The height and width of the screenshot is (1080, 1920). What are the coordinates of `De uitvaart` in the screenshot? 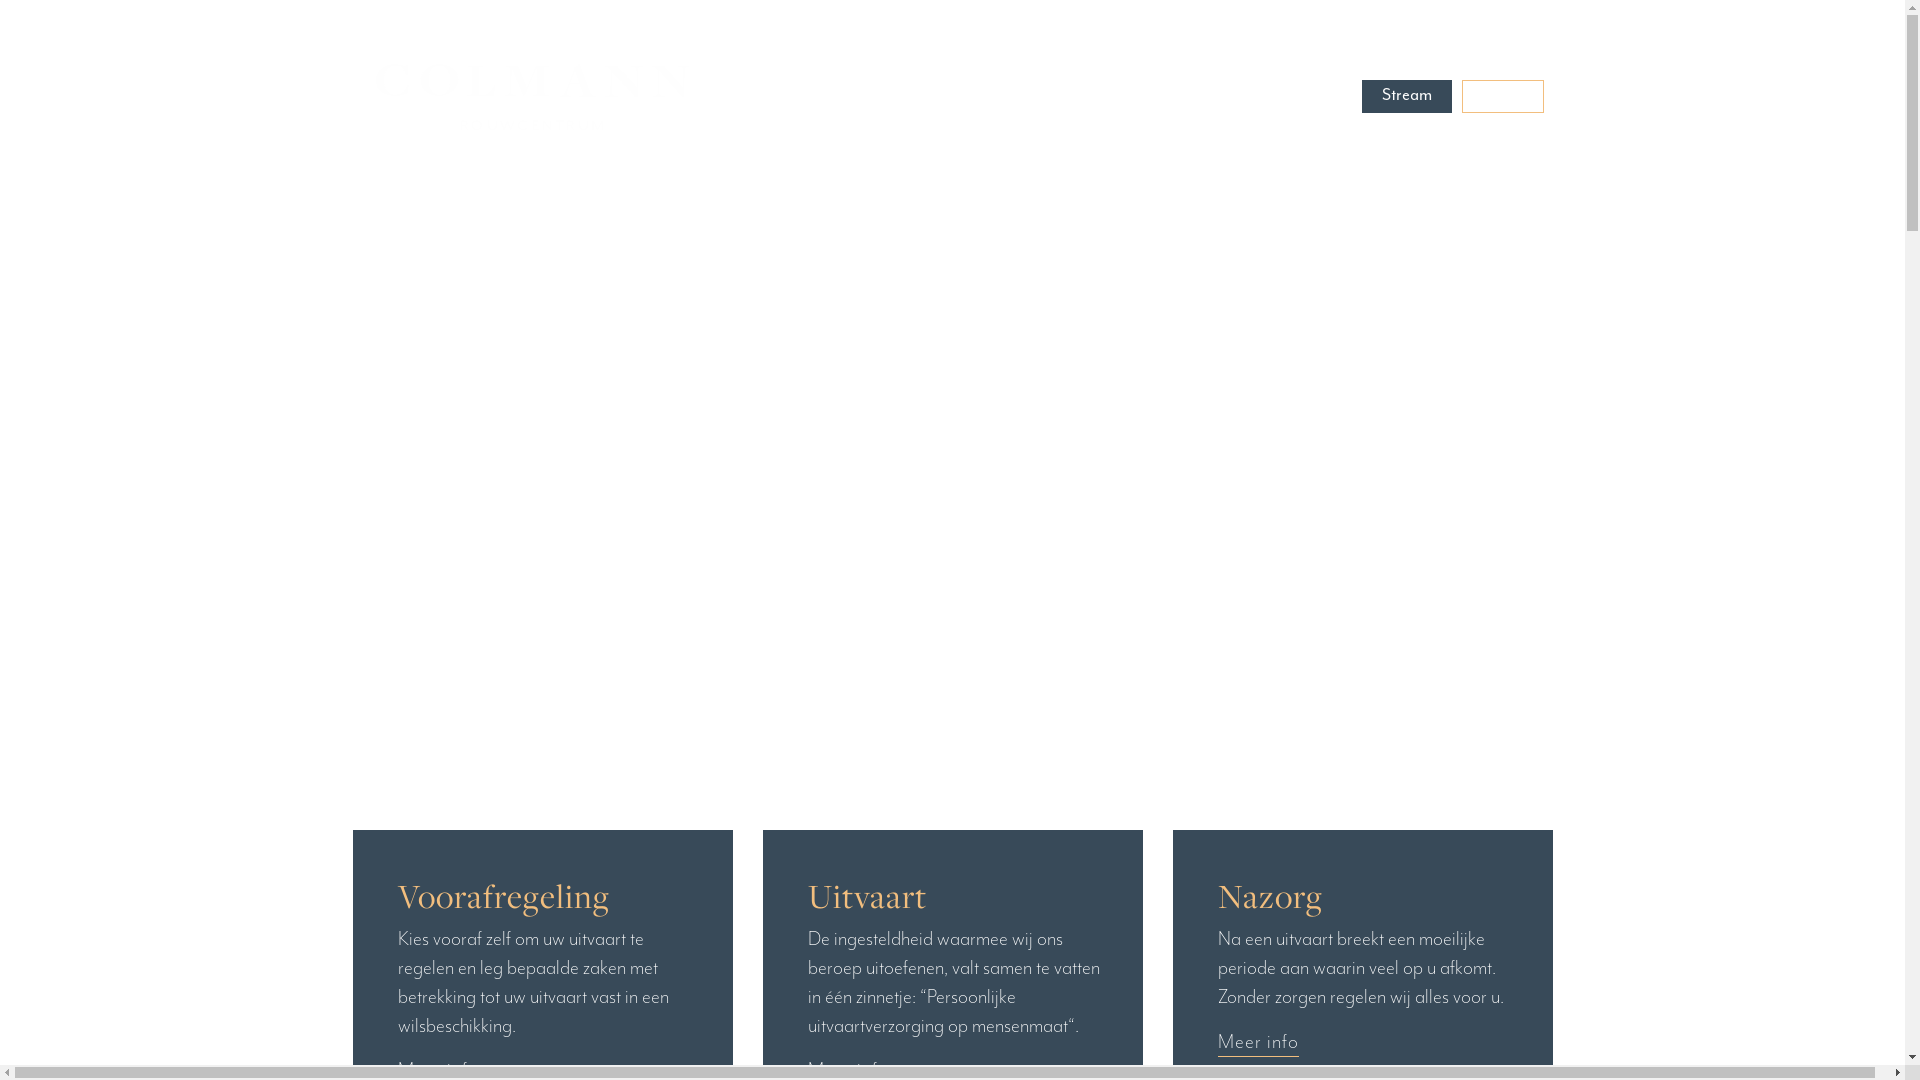 It's located at (1106, 94).